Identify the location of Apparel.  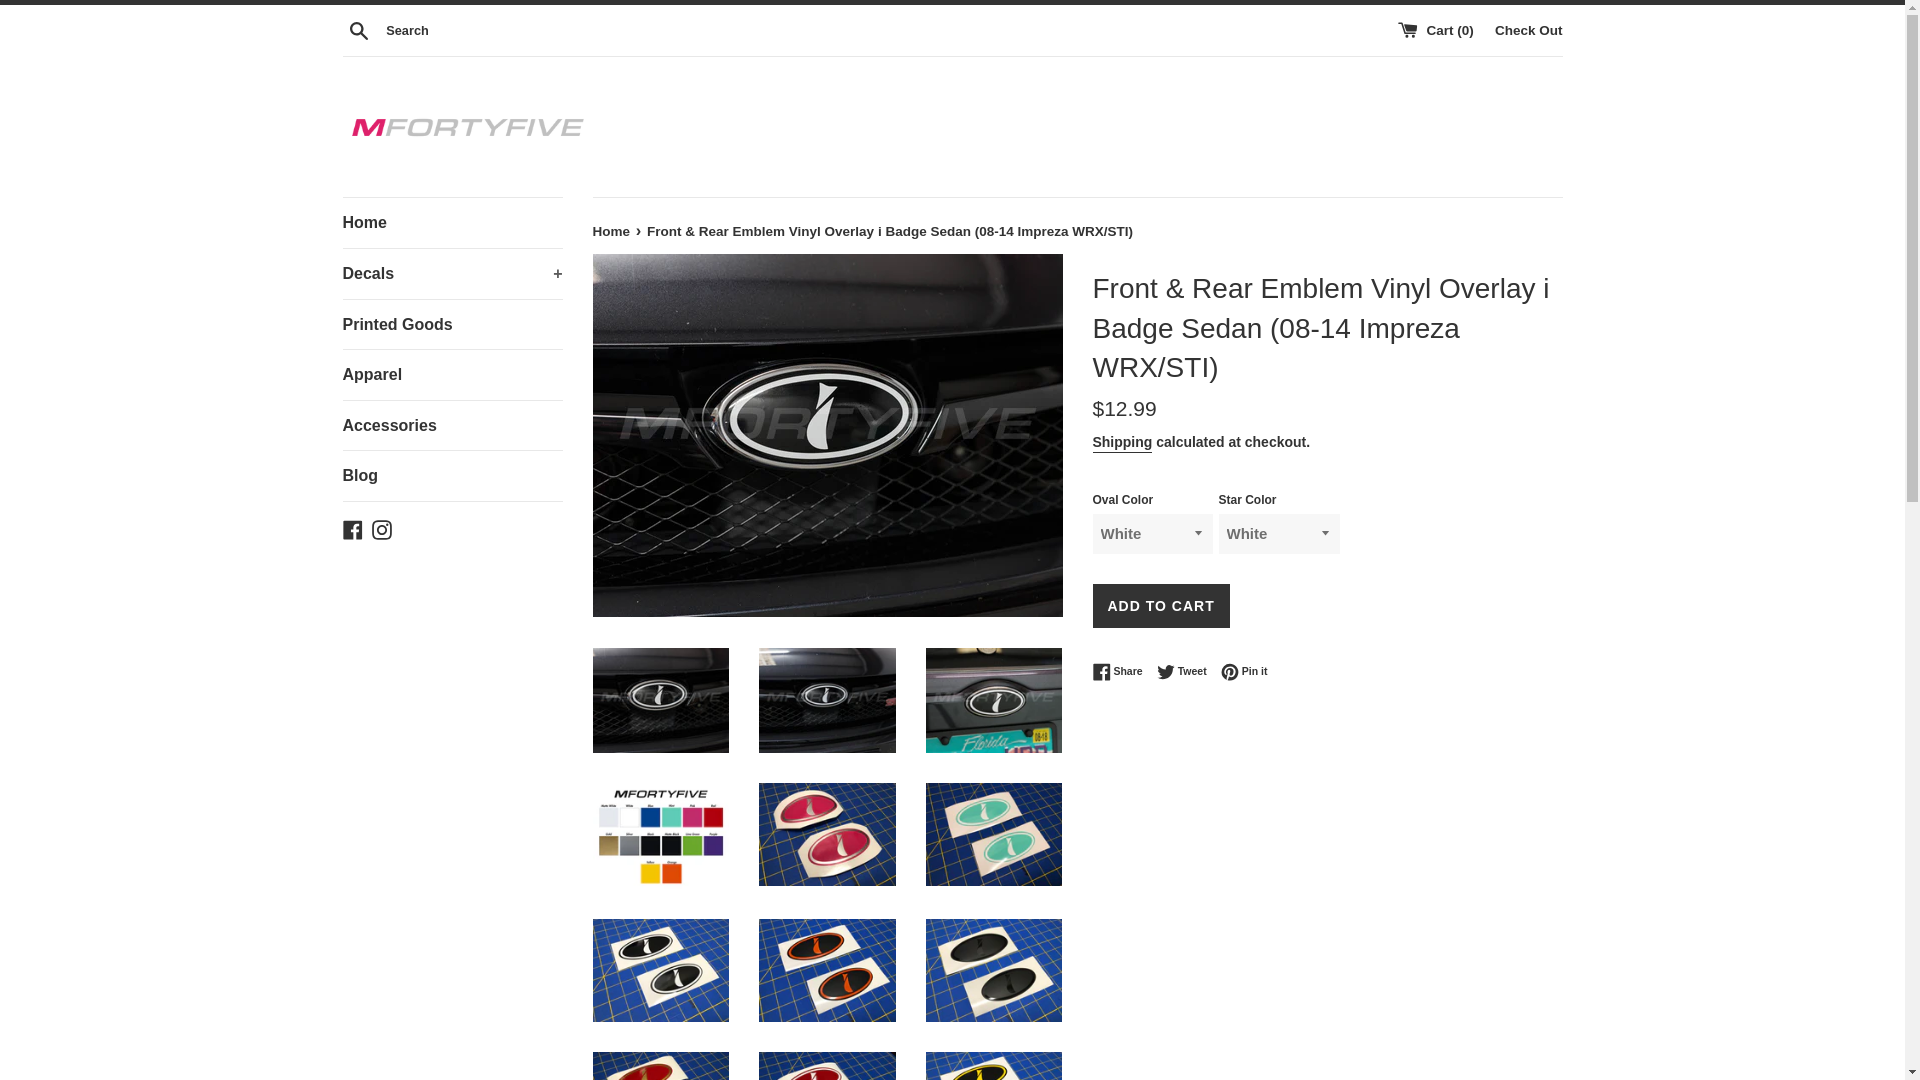
(452, 374).